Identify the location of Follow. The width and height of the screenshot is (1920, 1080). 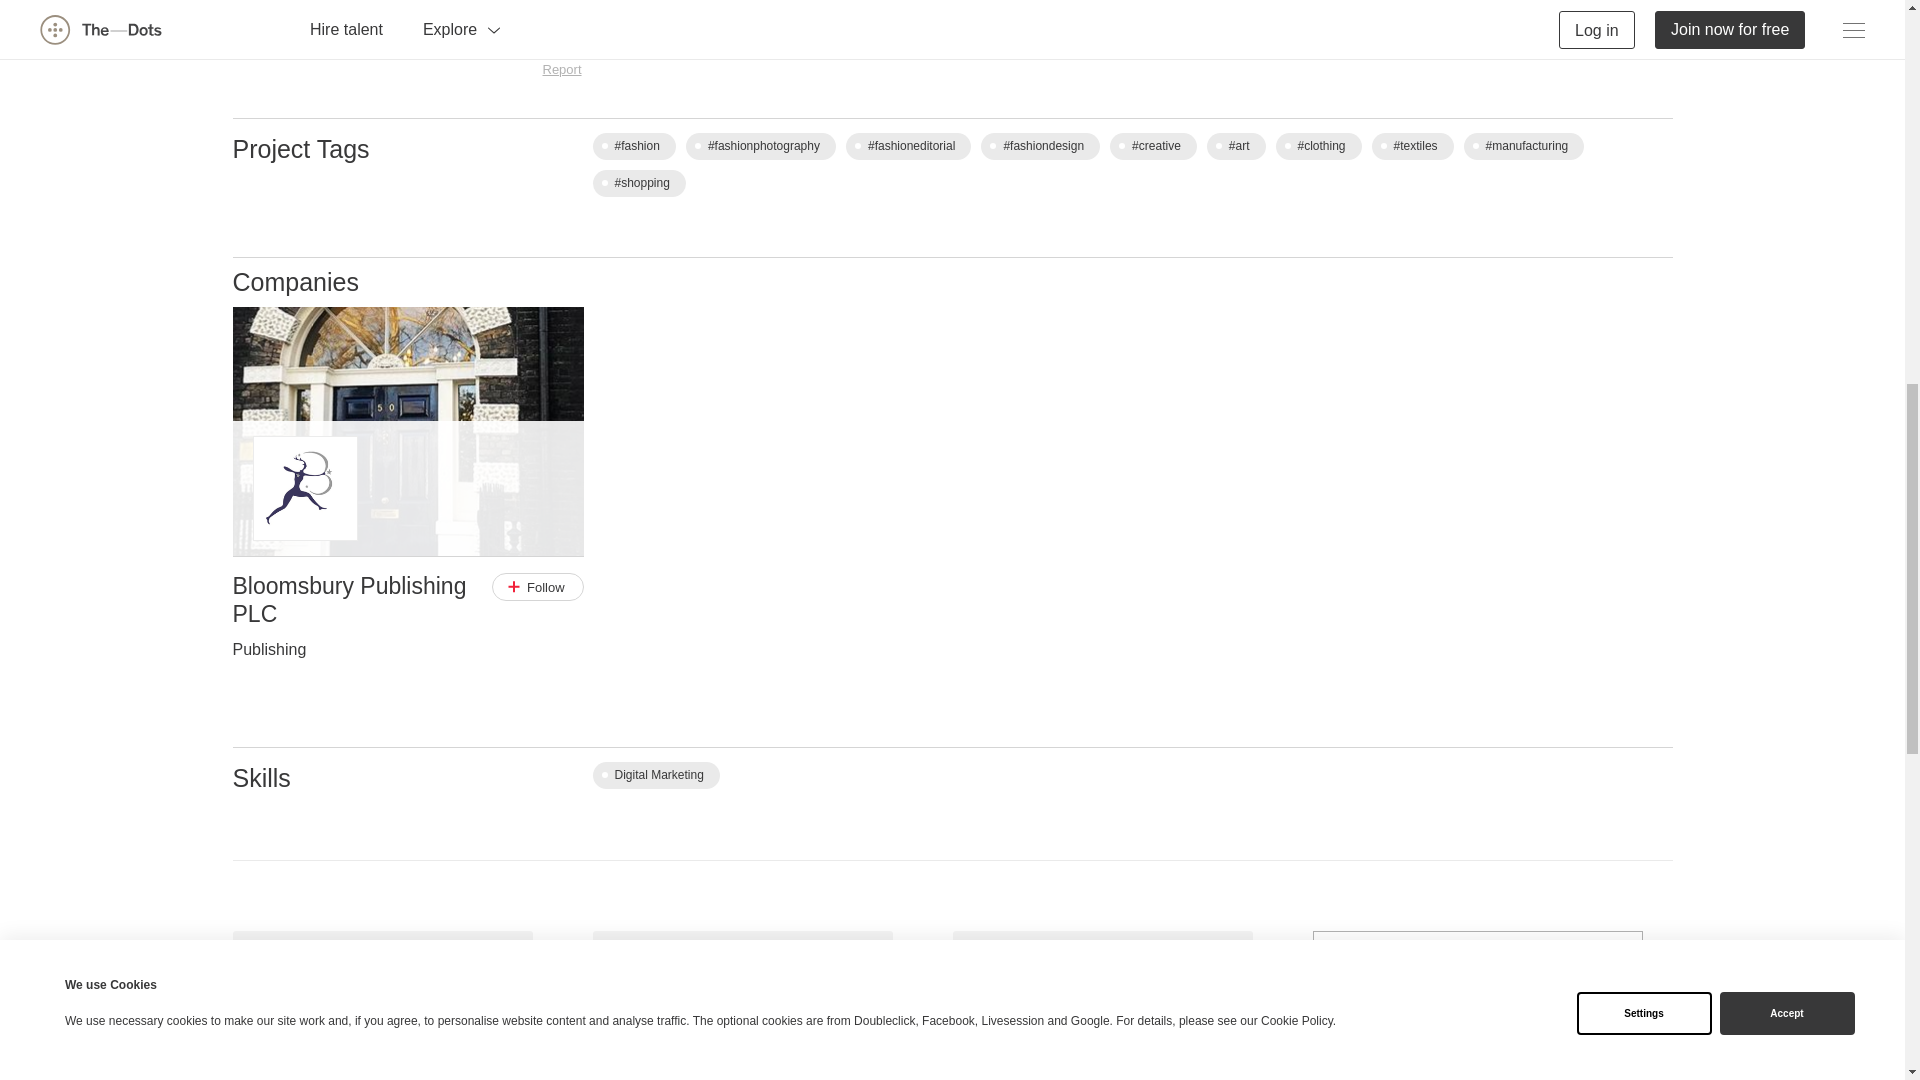
(537, 586).